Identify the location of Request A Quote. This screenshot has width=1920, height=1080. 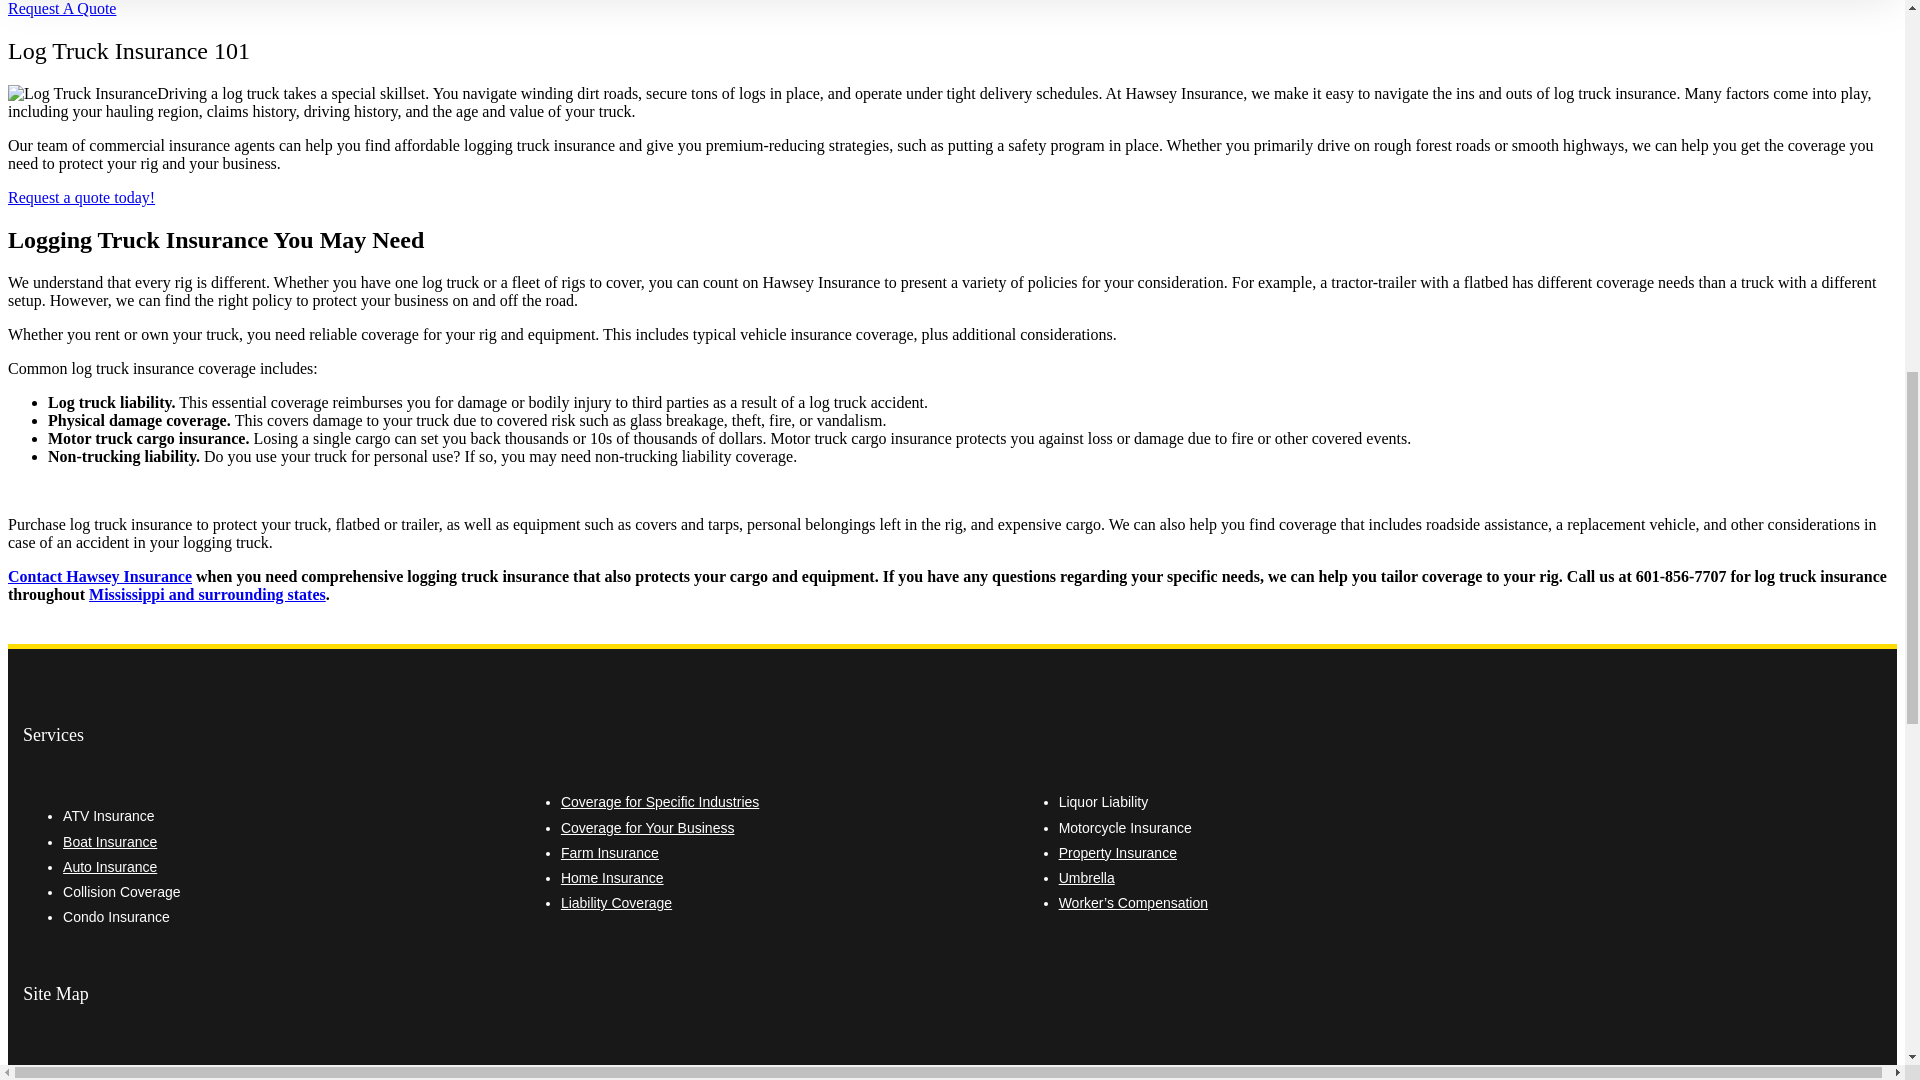
(81, 198).